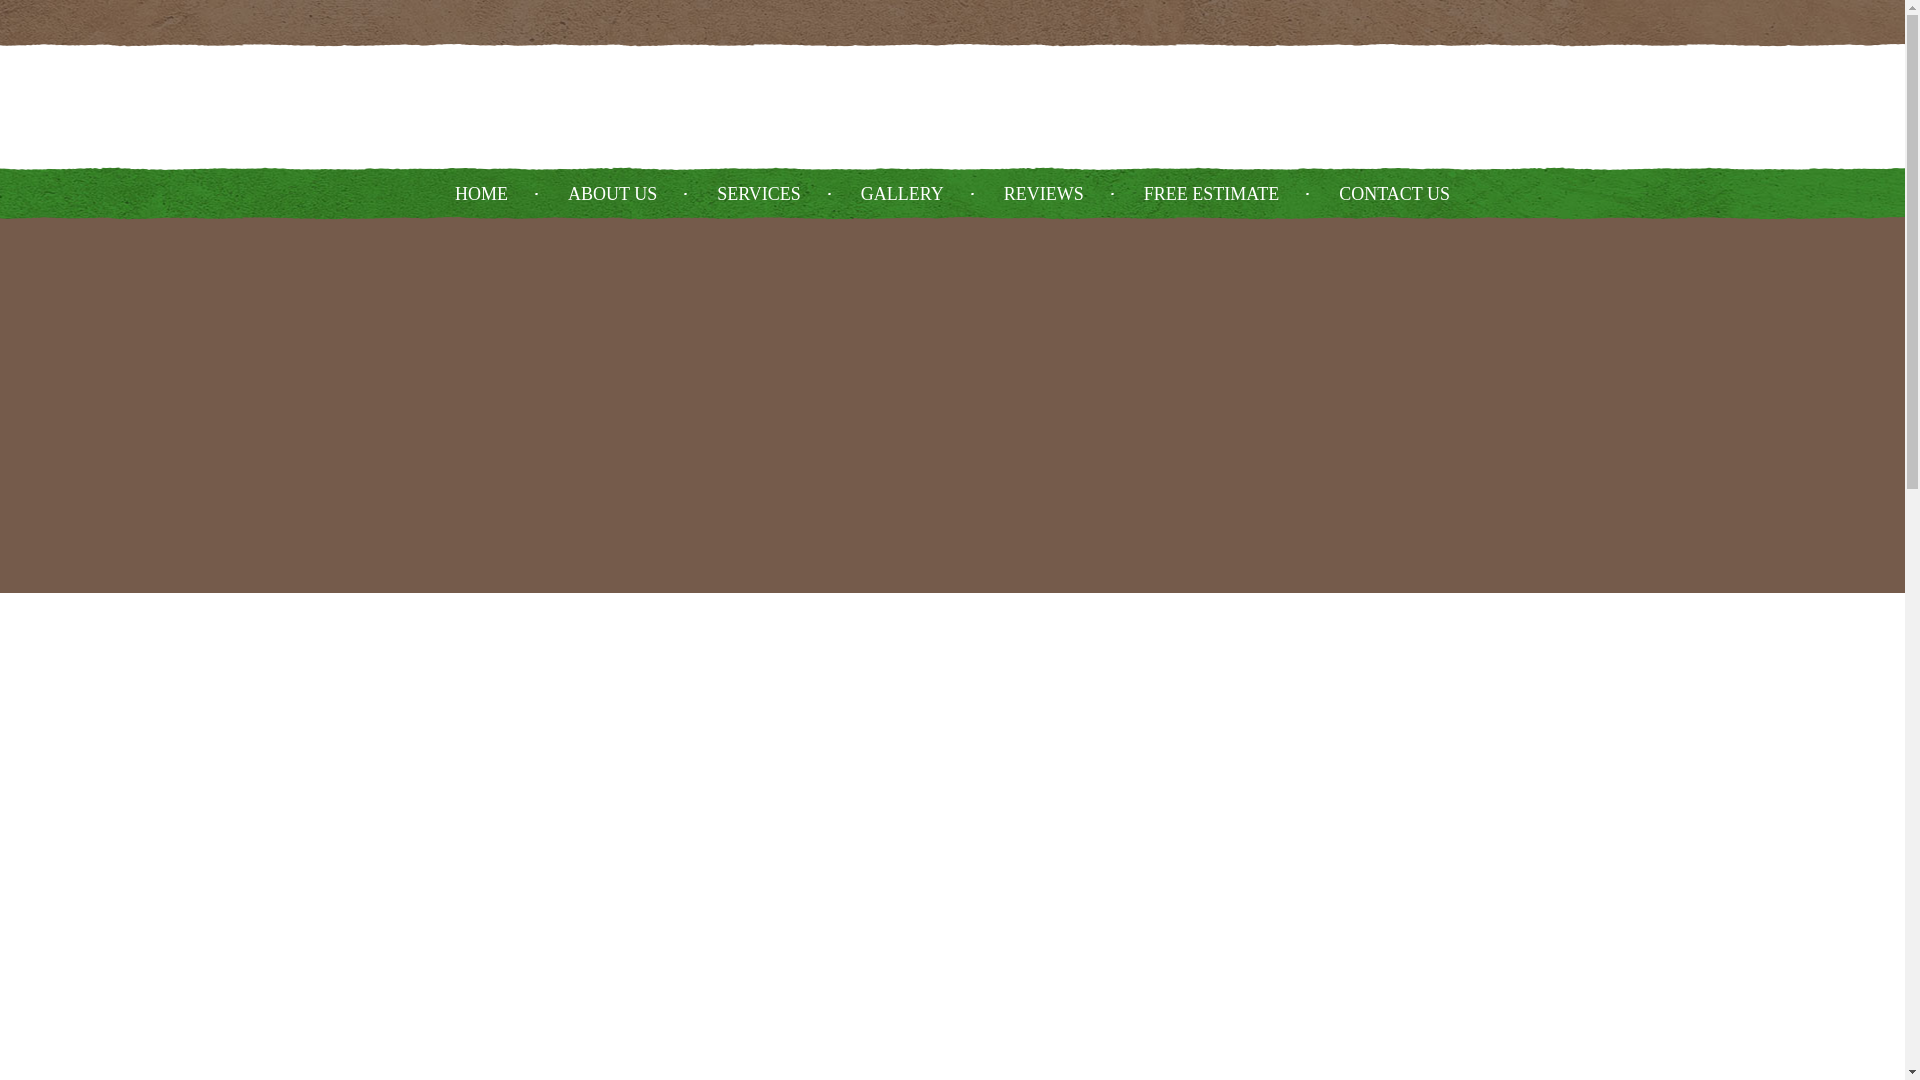 The width and height of the screenshot is (1920, 1080). Describe the element at coordinates (902, 193) in the screenshot. I see `GALLERY` at that location.